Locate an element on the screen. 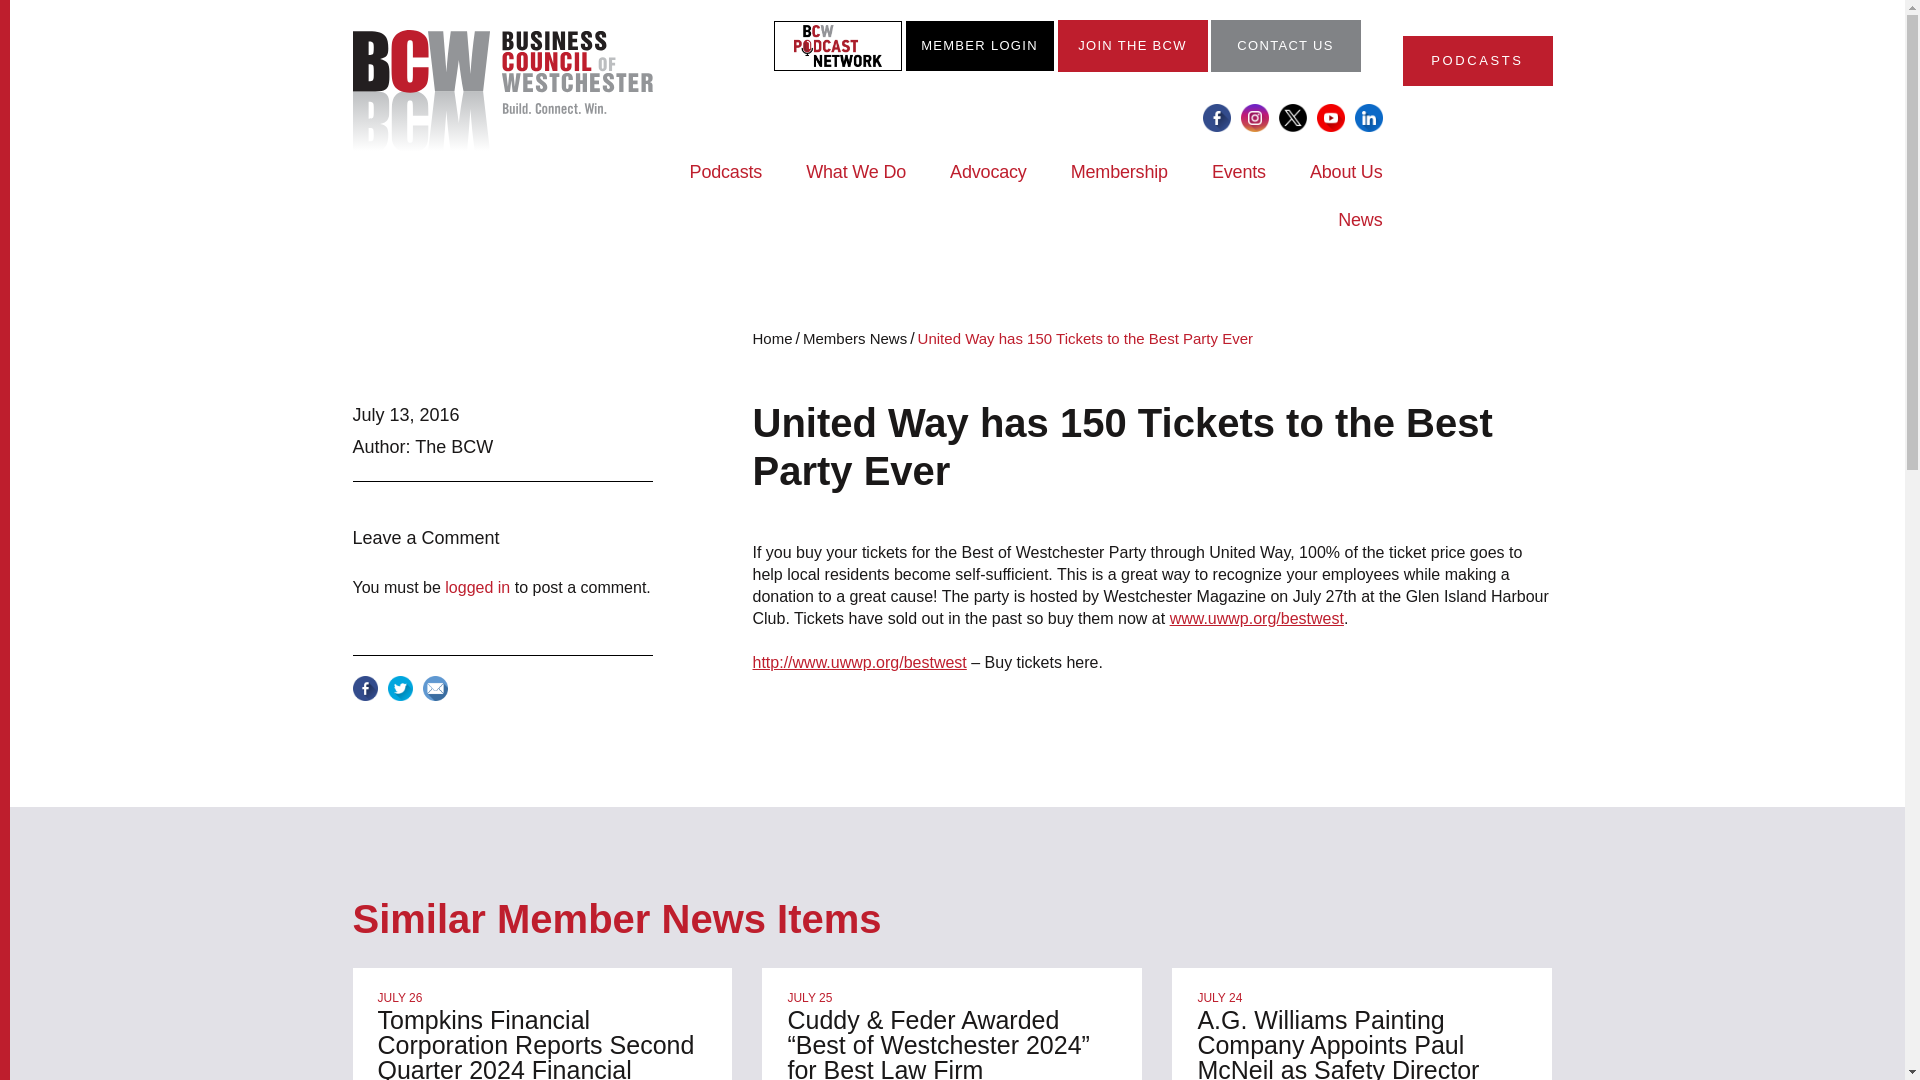 Image resolution: width=1920 pixels, height=1080 pixels. Advocacy is located at coordinates (988, 184).